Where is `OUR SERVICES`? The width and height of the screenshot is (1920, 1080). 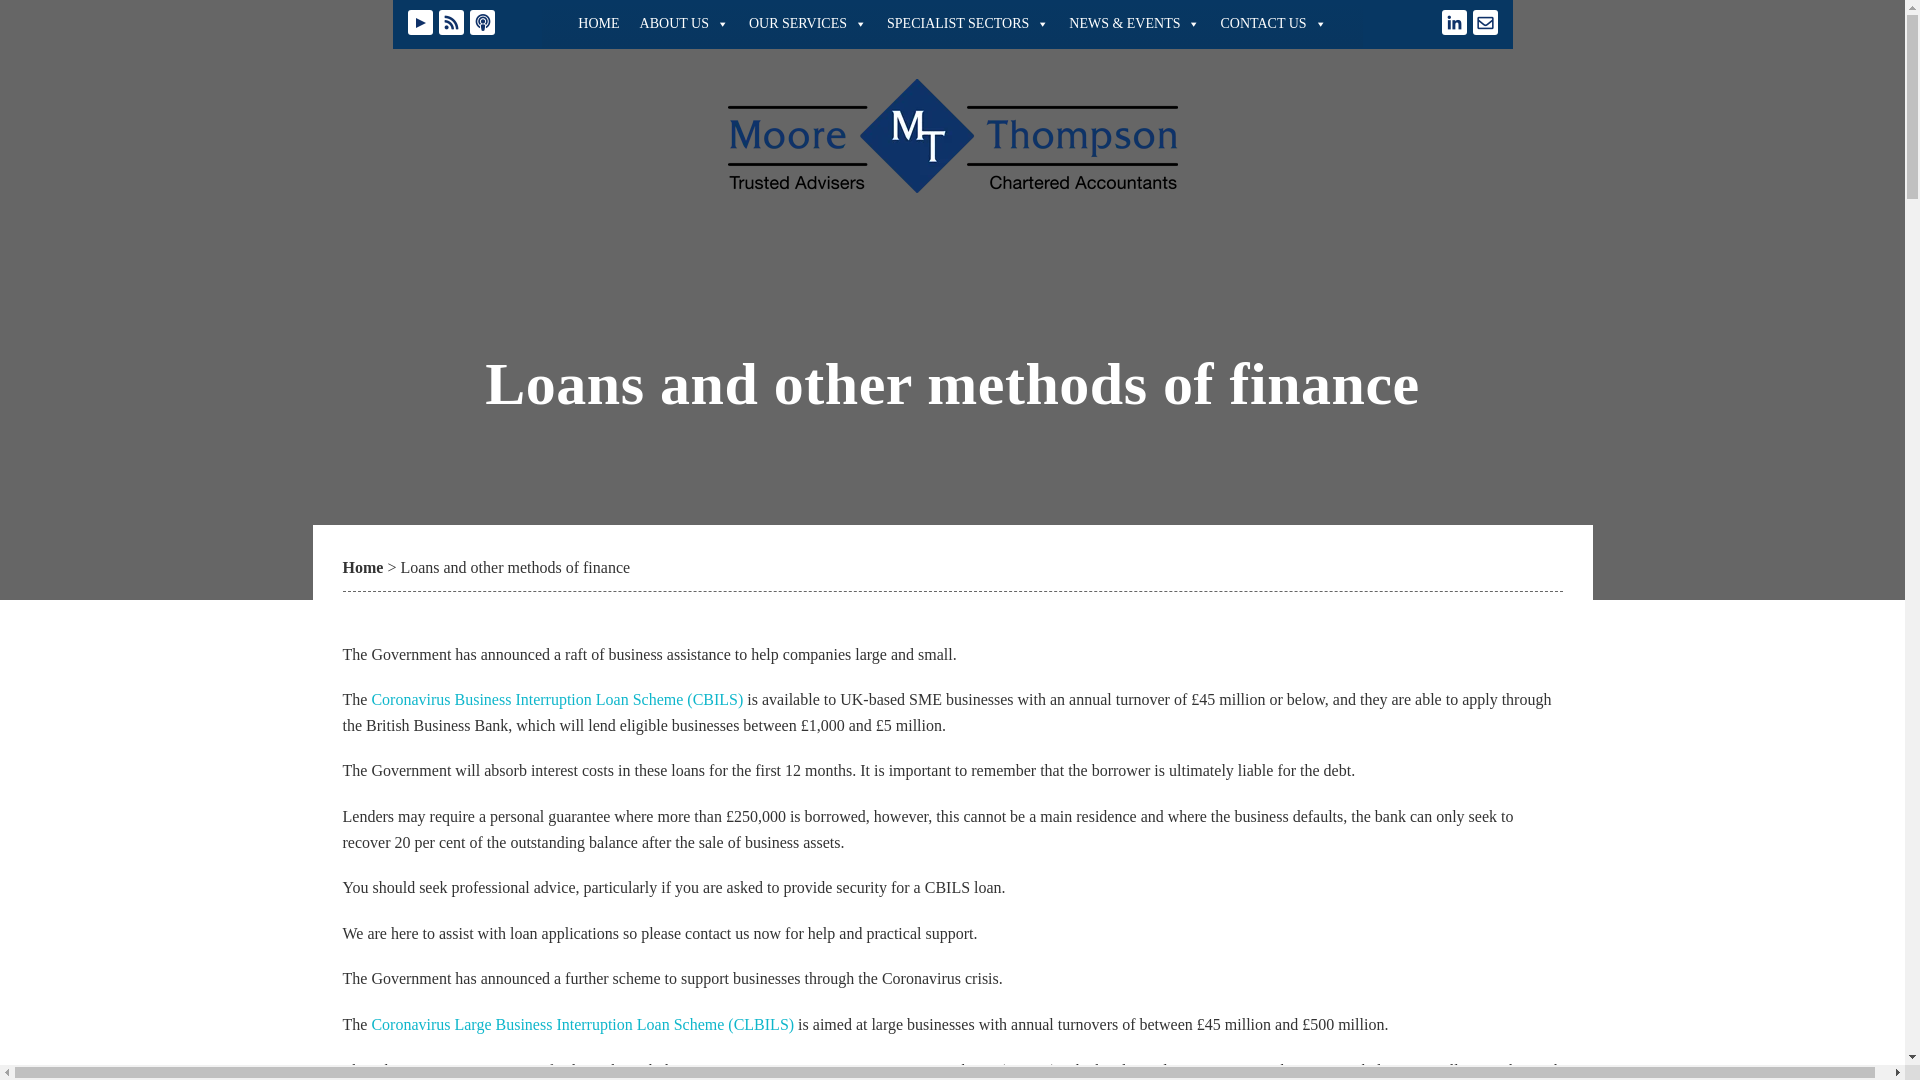 OUR SERVICES is located at coordinates (808, 24).